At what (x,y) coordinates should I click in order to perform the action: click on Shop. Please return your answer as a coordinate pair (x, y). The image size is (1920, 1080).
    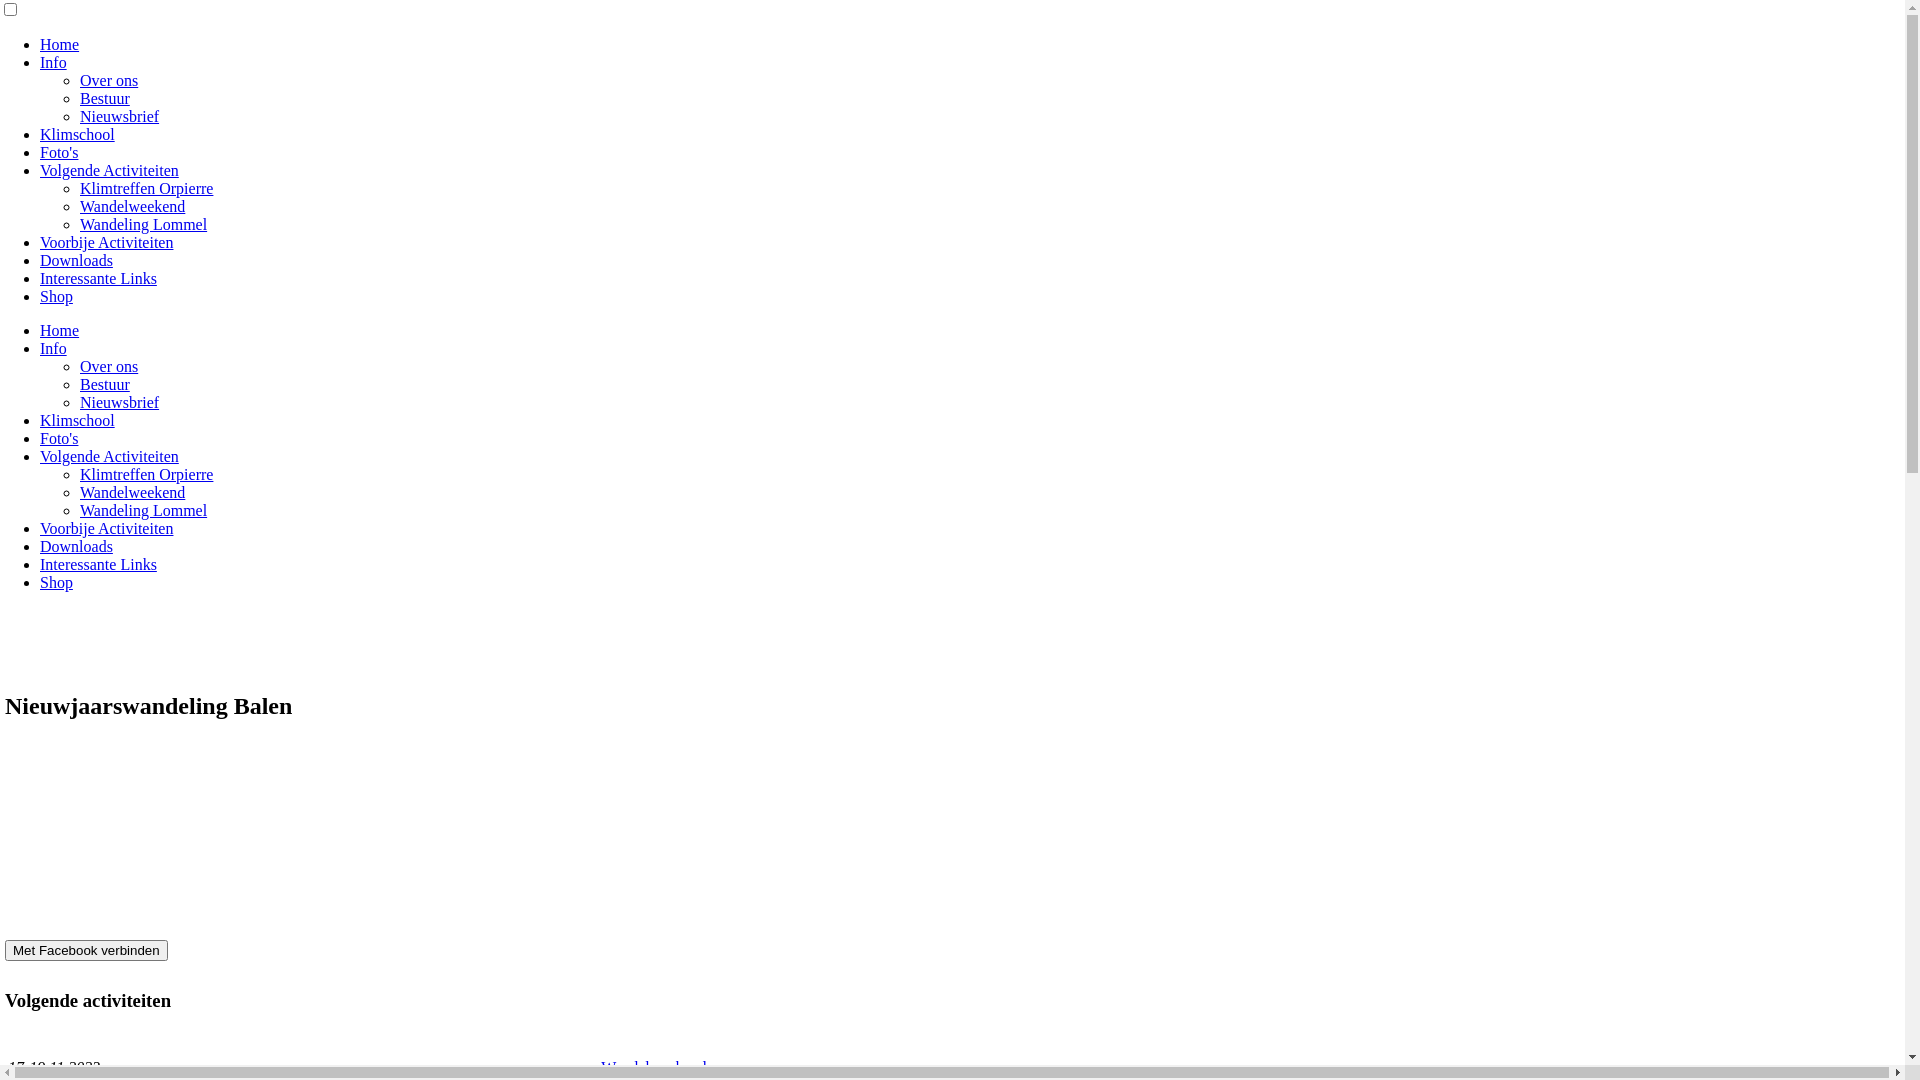
    Looking at the image, I should click on (56, 296).